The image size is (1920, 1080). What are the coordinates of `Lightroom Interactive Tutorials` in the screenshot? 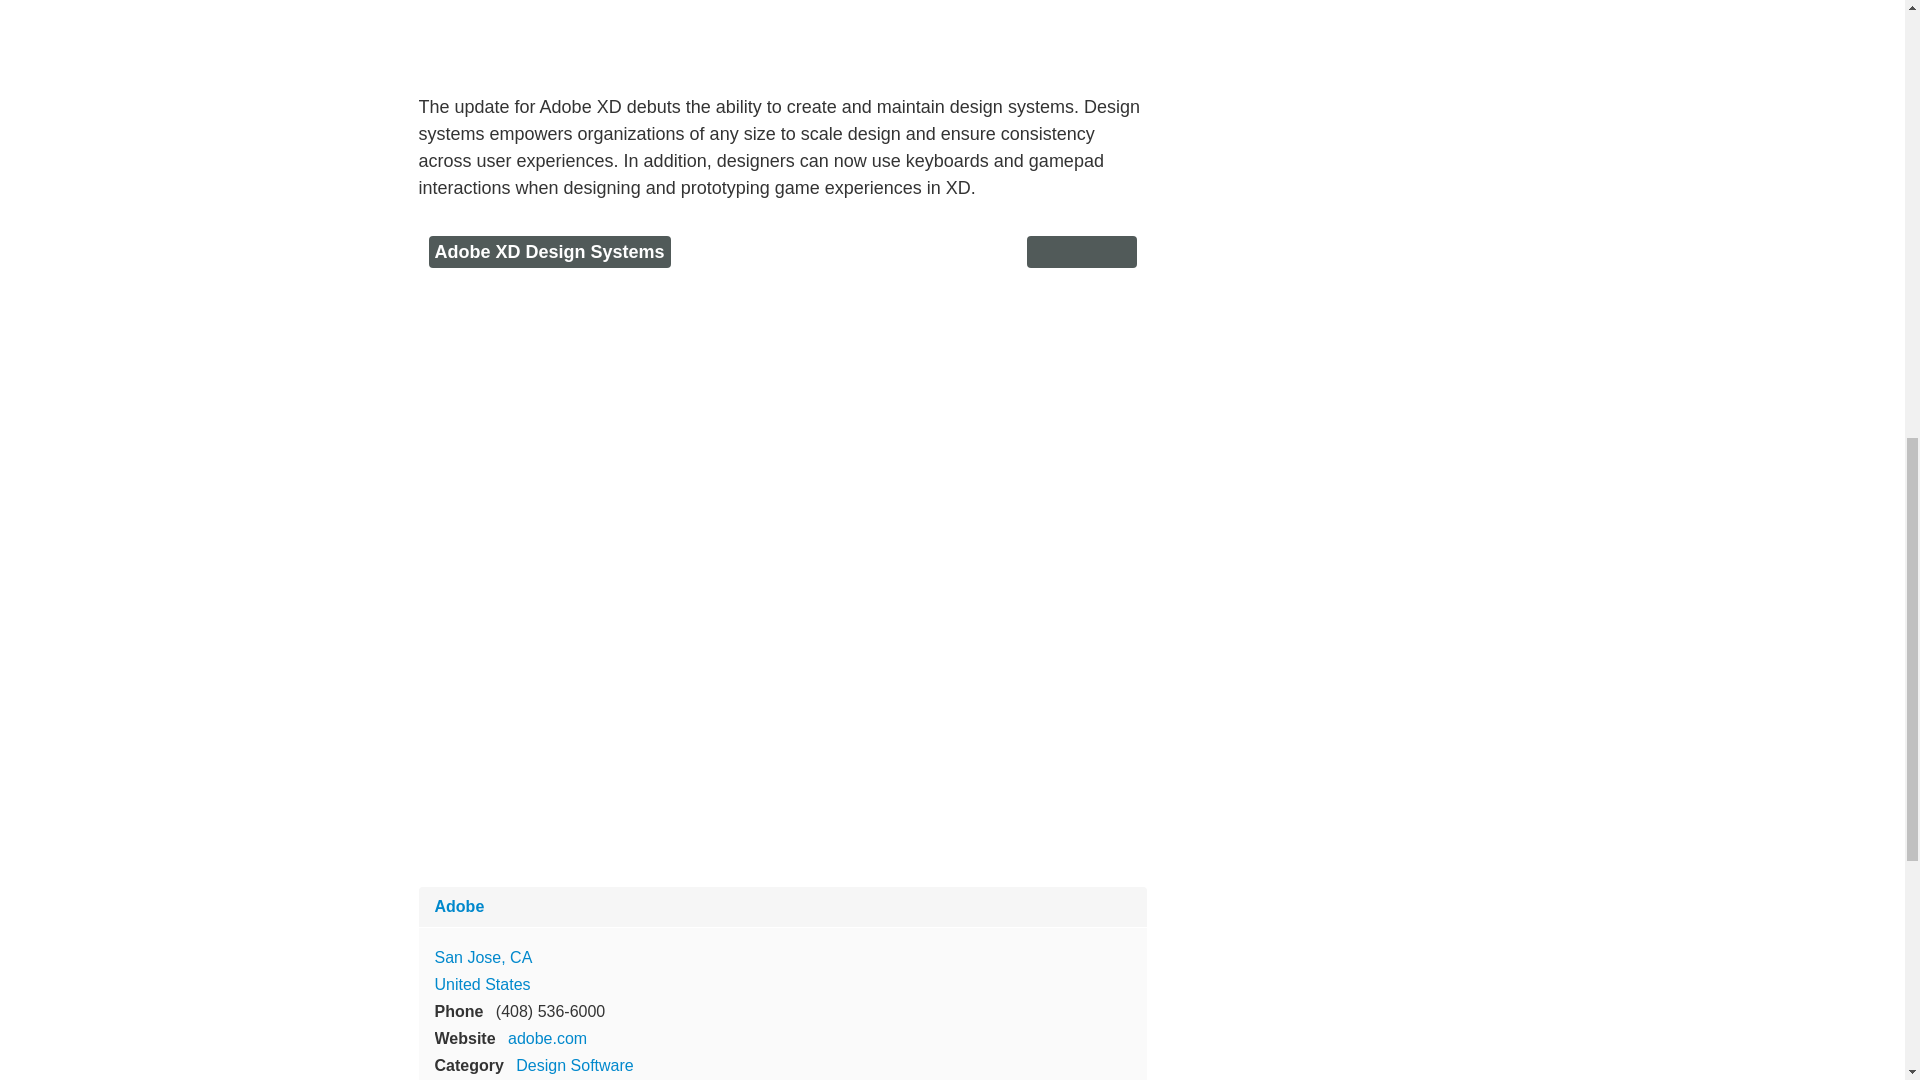 It's located at (782, 35).